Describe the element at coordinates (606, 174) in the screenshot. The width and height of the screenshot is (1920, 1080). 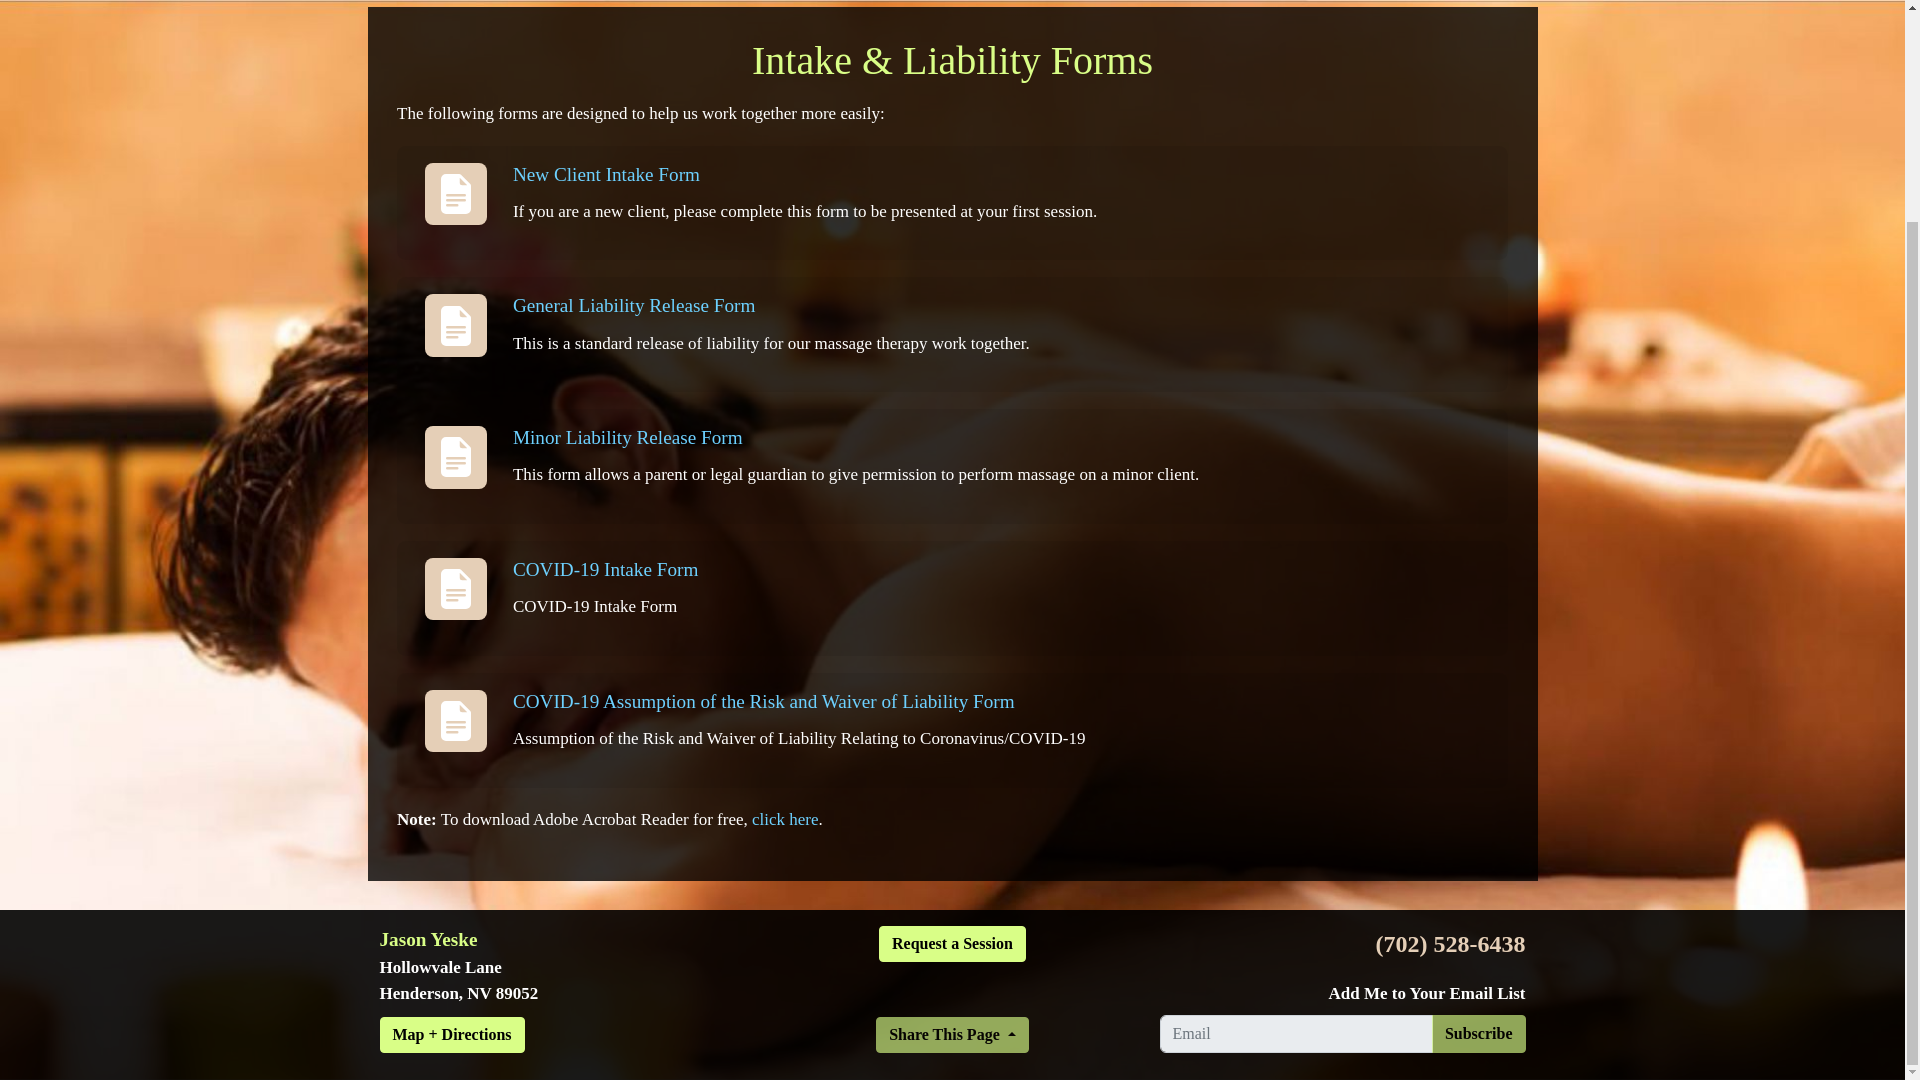
I see `New Client Intake Form` at that location.